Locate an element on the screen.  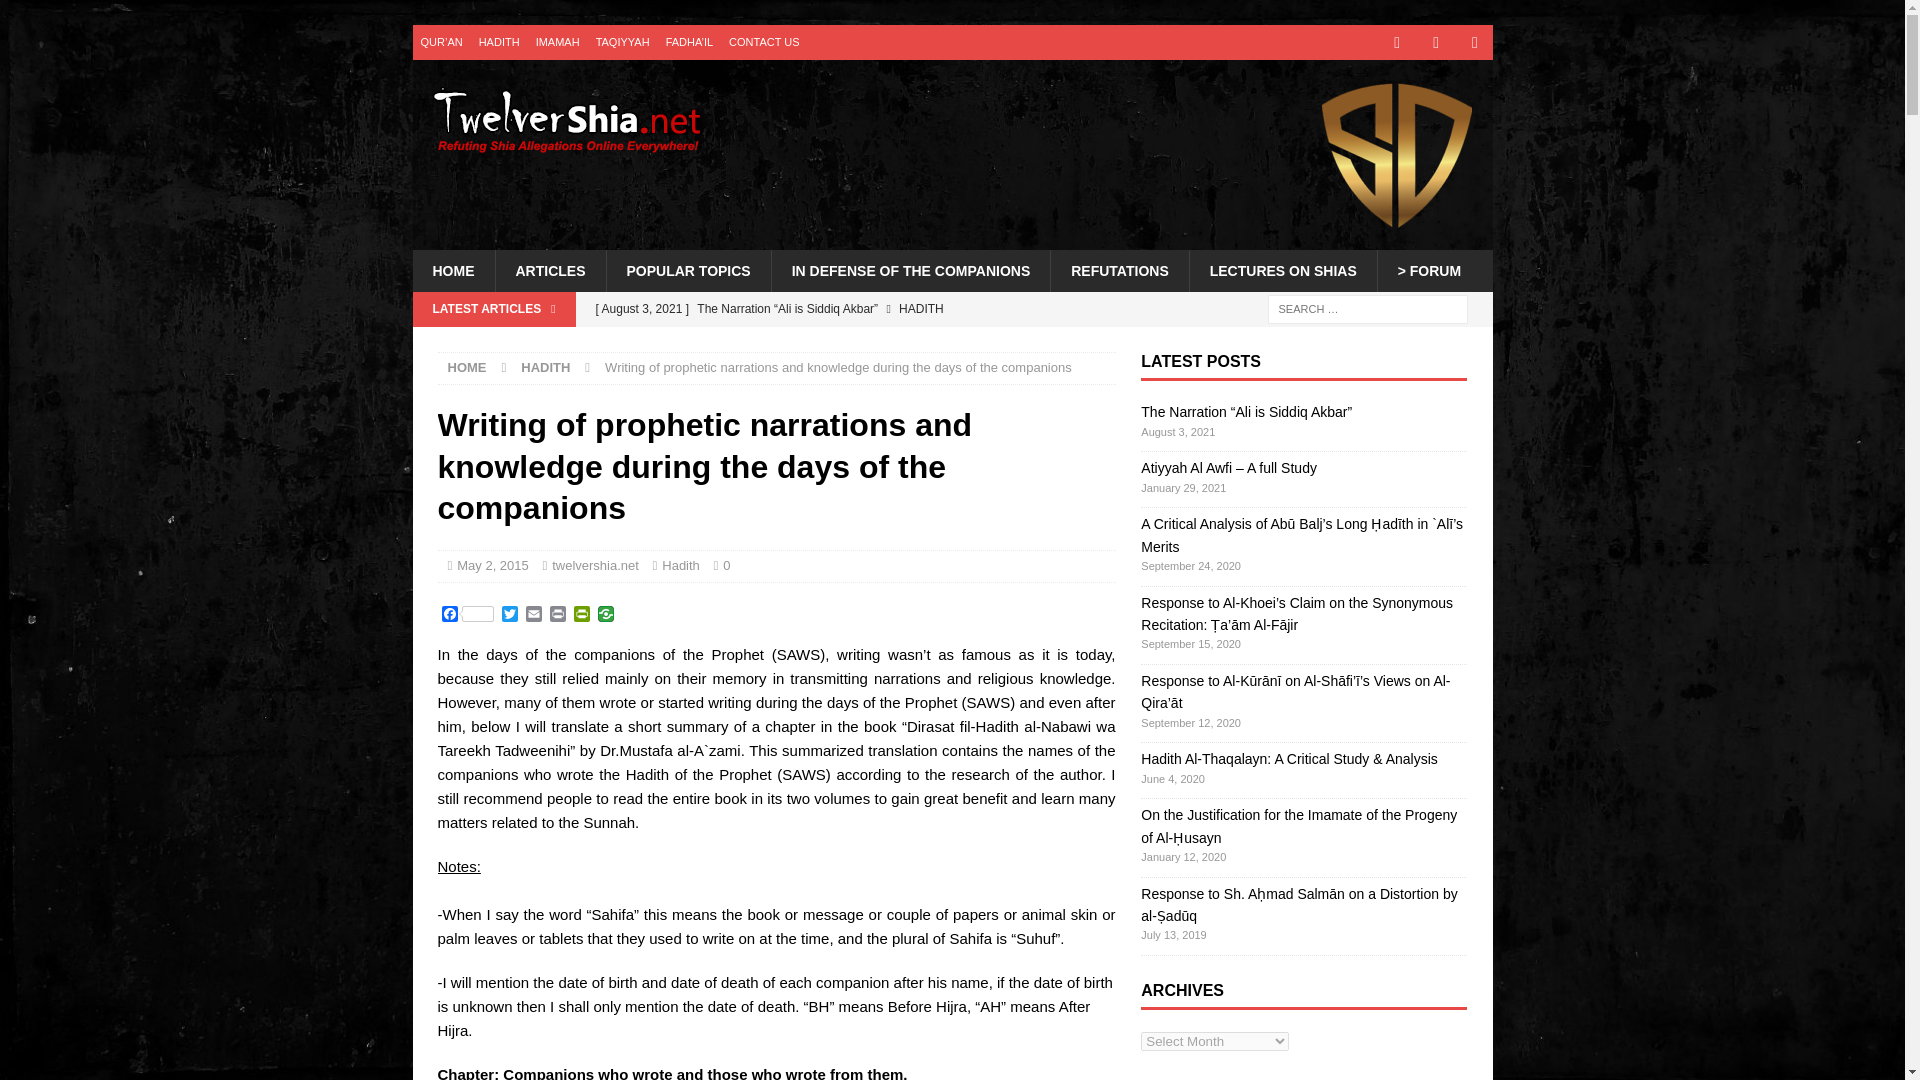
CONTACT US is located at coordinates (764, 42).